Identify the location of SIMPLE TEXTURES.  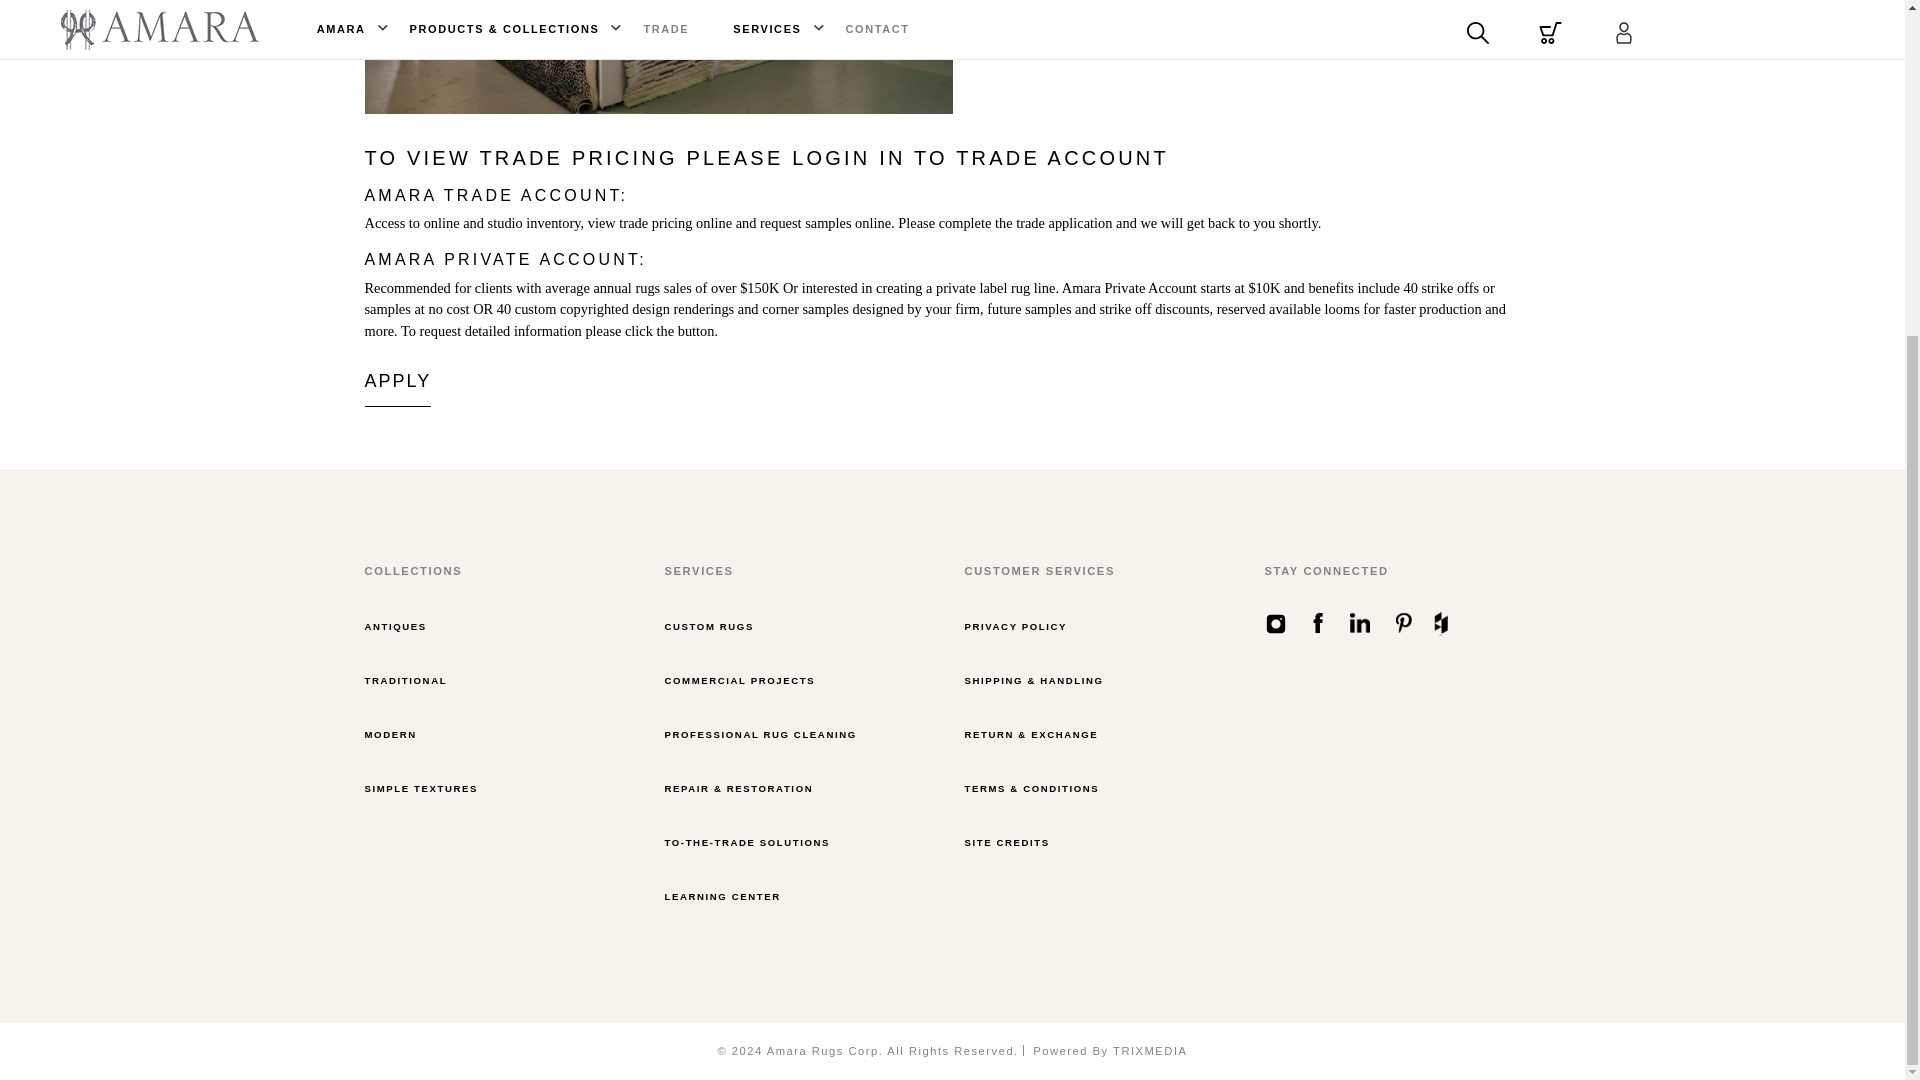
(421, 788).